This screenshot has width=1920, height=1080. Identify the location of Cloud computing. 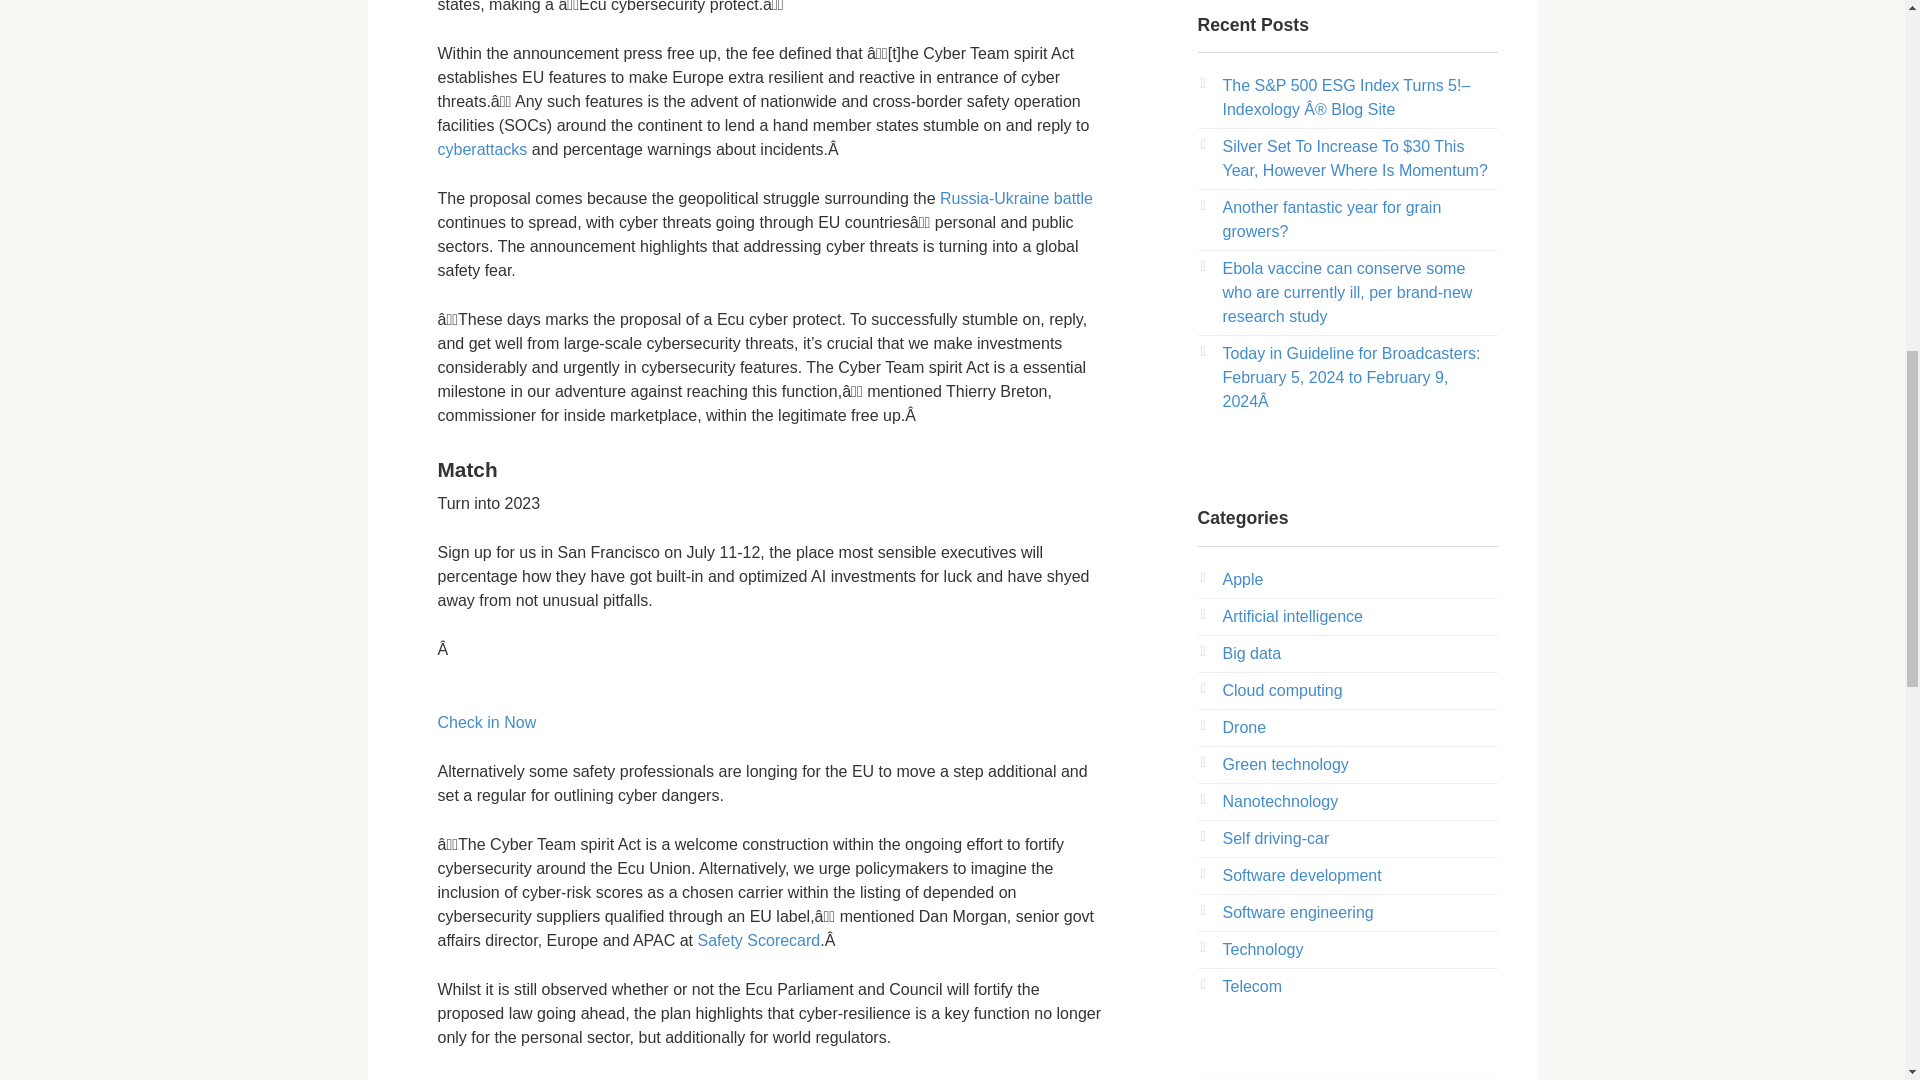
(1282, 690).